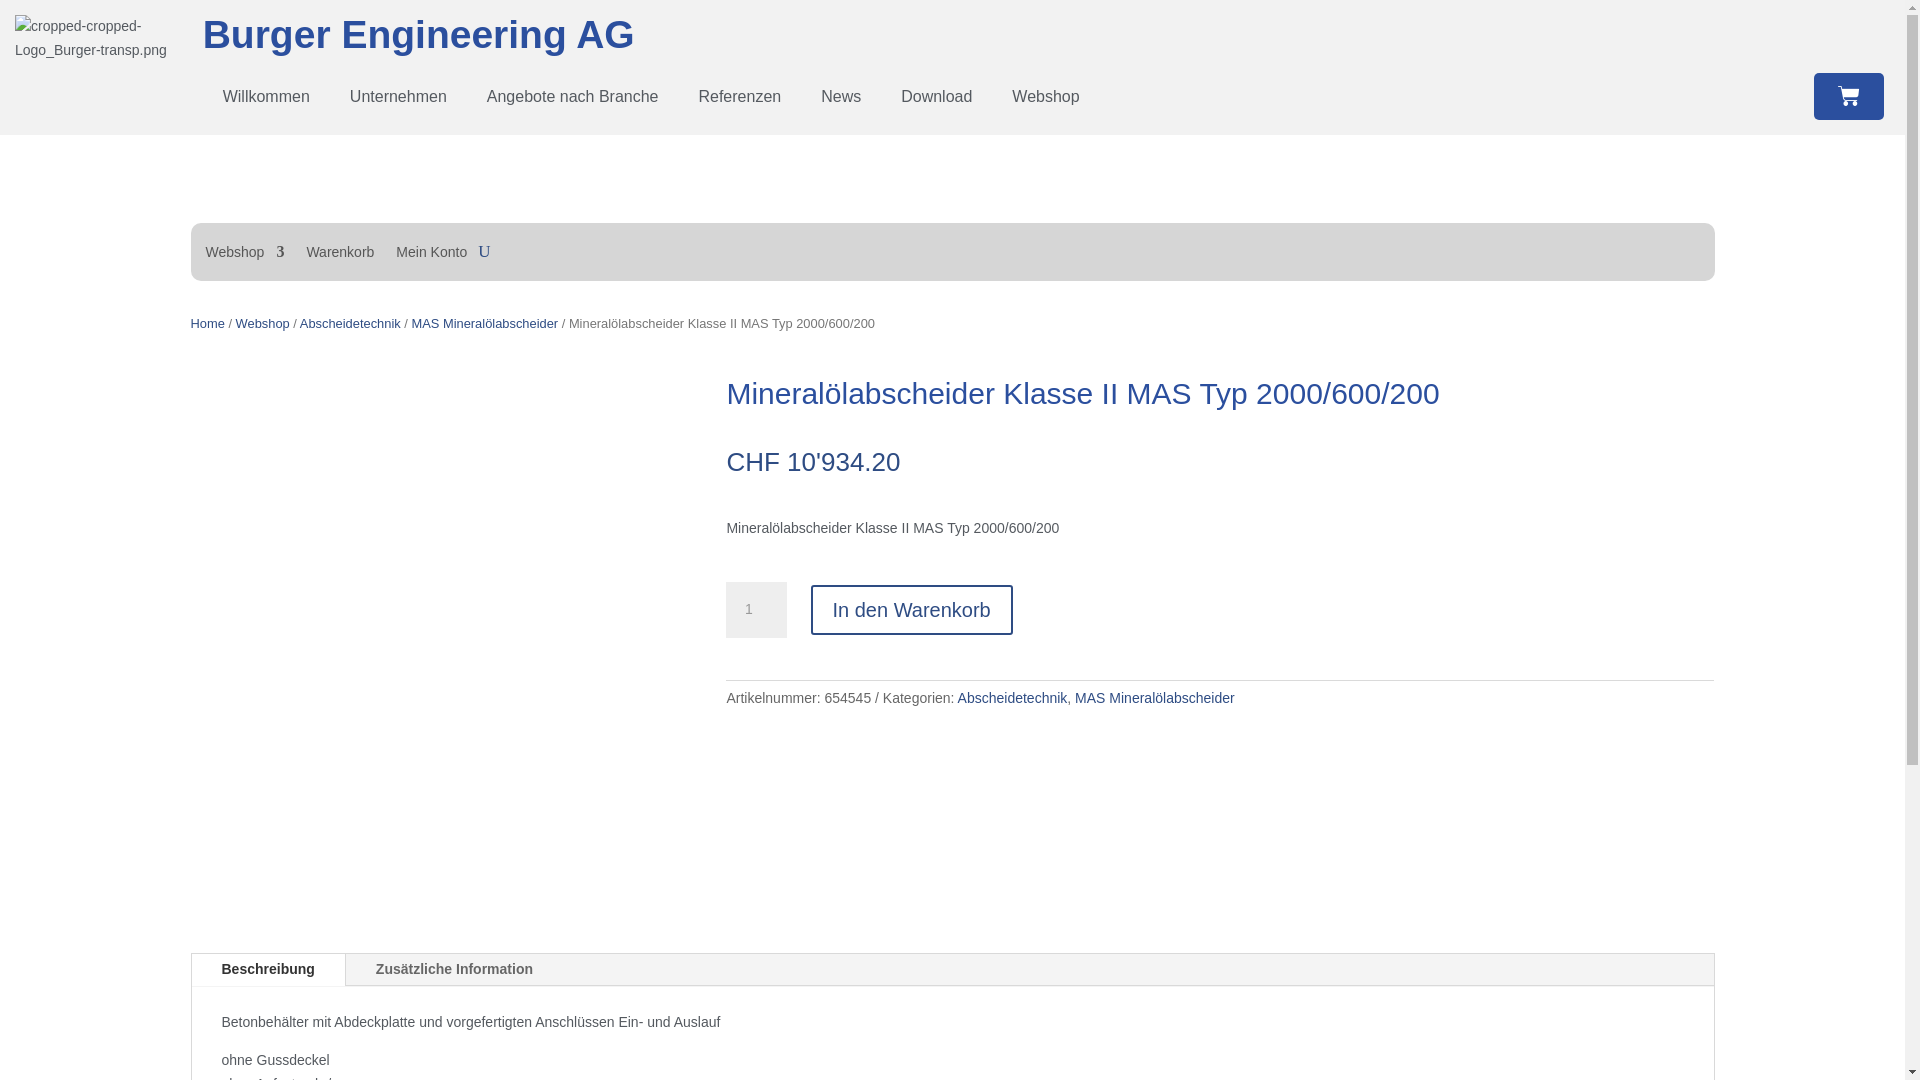  Describe the element at coordinates (911, 610) in the screenshot. I see `In den Warenkorb` at that location.